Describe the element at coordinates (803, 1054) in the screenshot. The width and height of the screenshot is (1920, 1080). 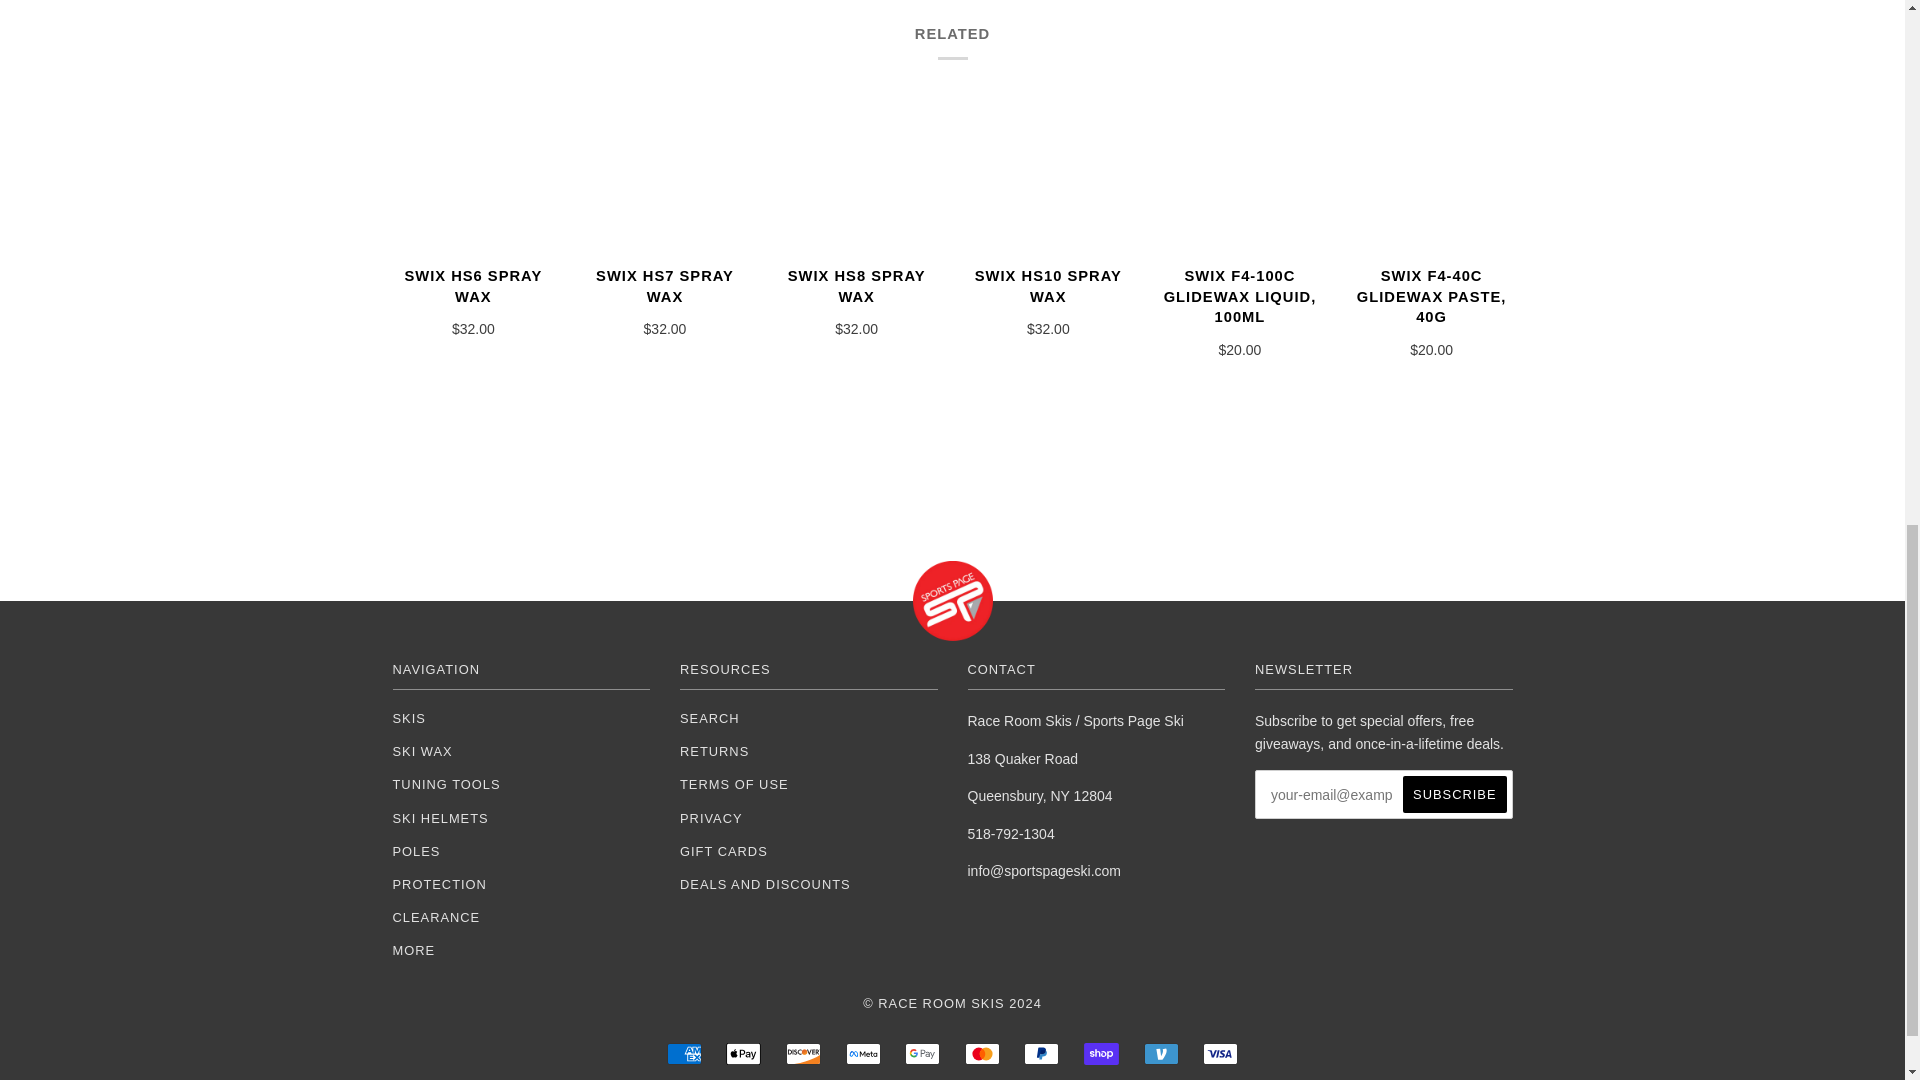
I see `DISCOVER` at that location.